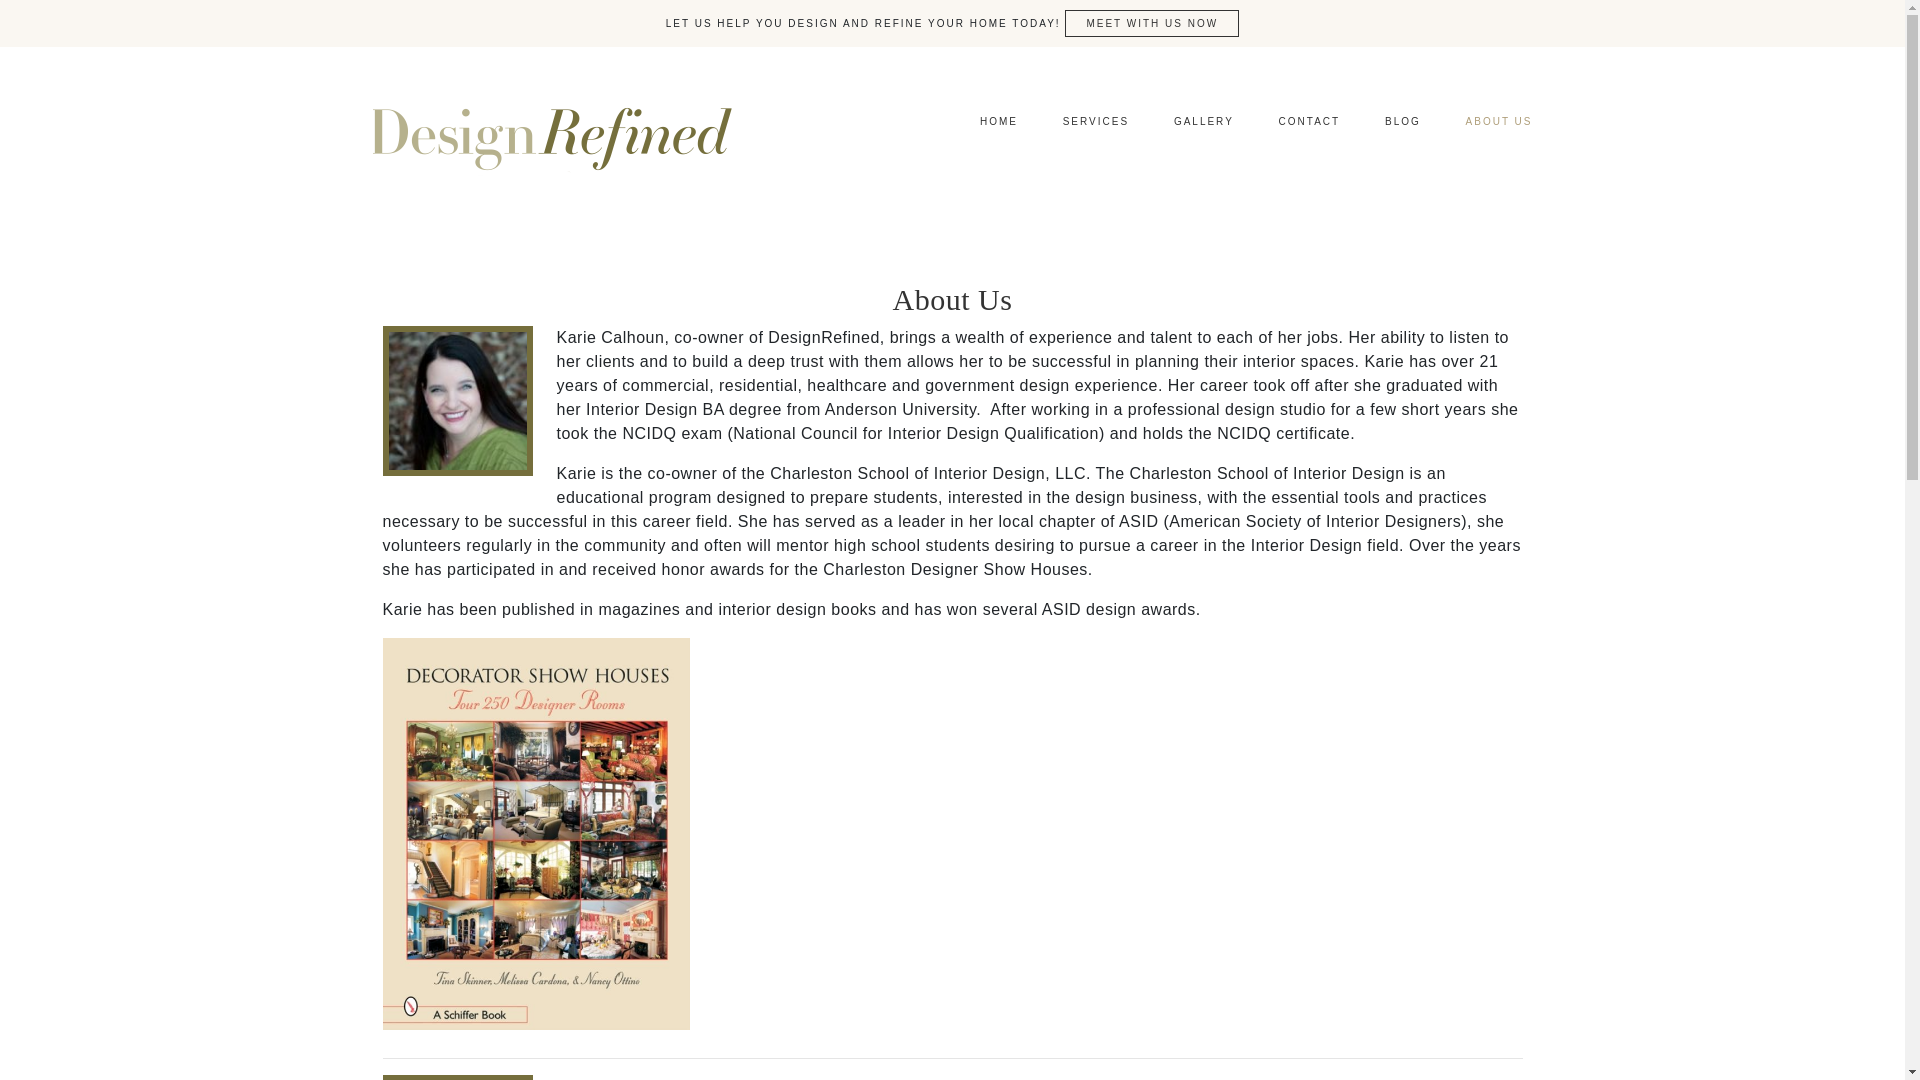 The image size is (1920, 1080). What do you see at coordinates (552, 134) in the screenshot?
I see `DESIGN REFINED` at bounding box center [552, 134].